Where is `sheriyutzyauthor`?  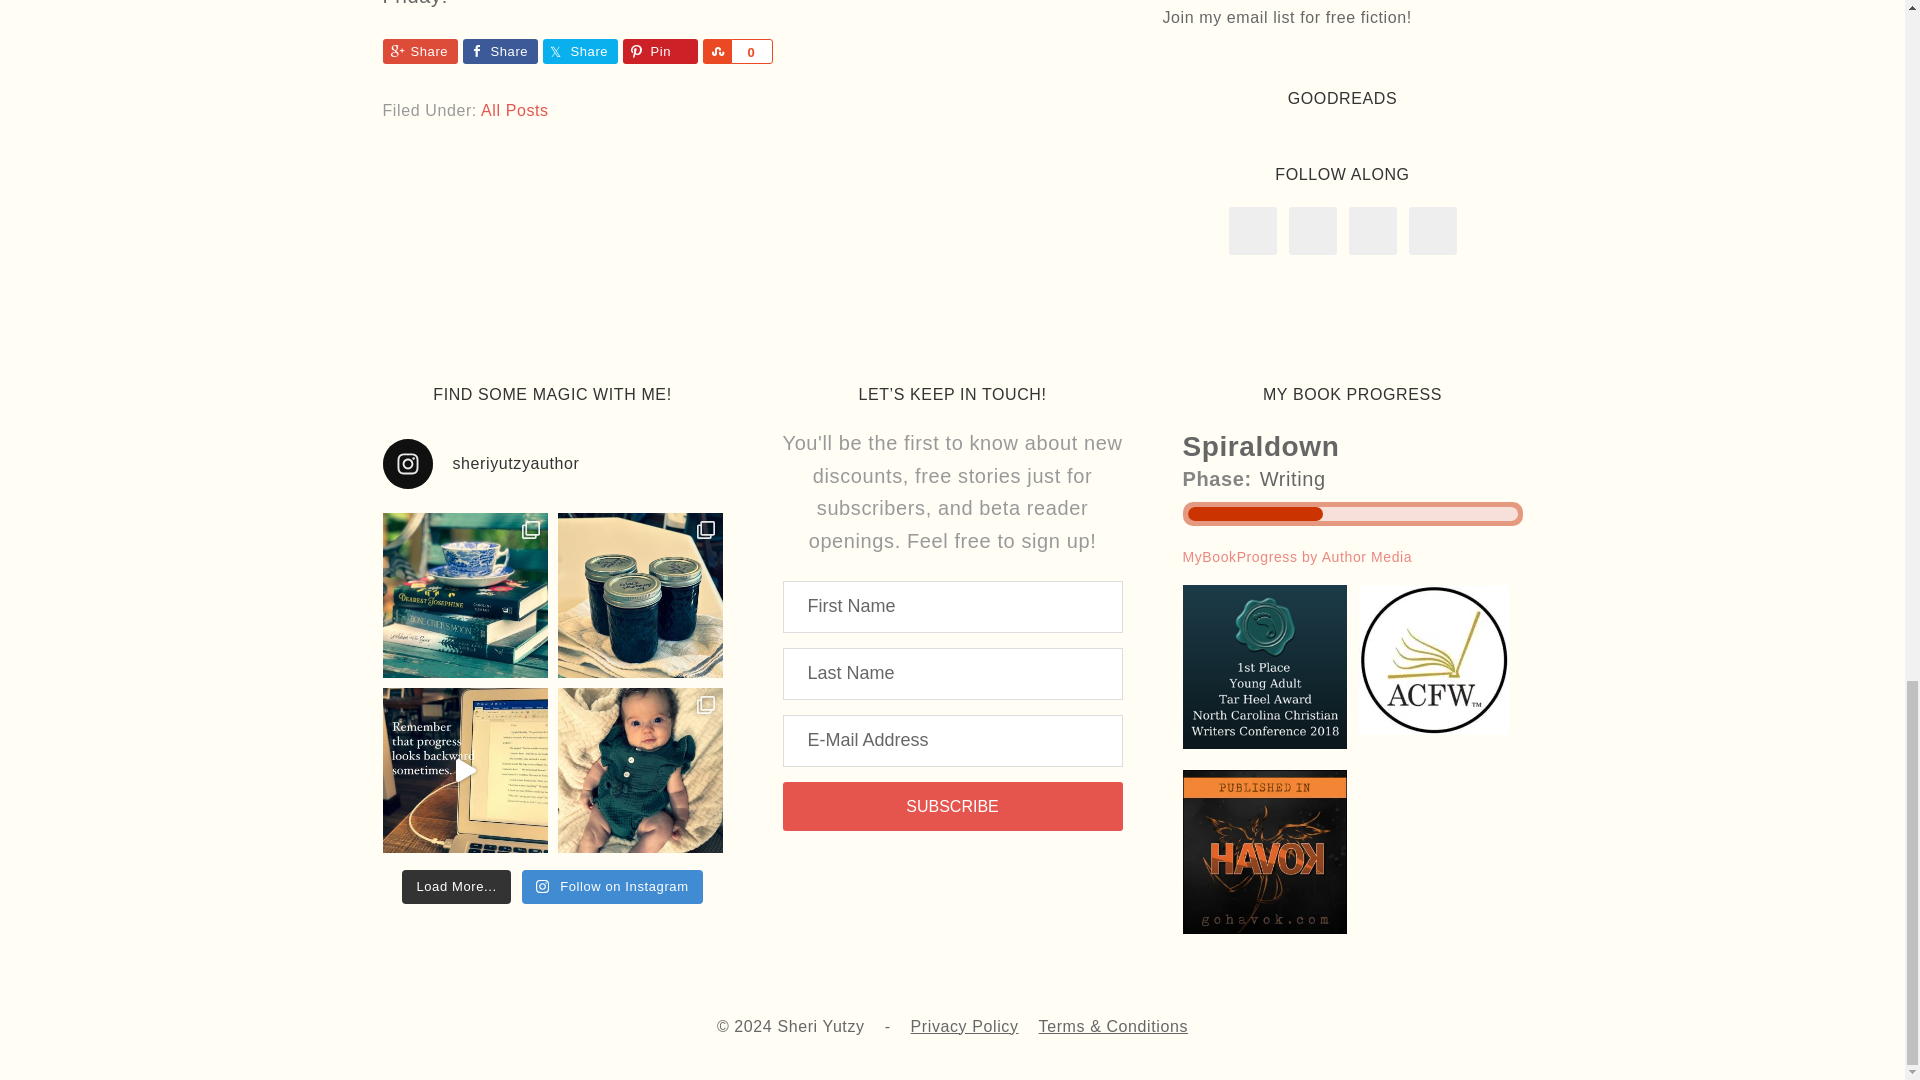 sheriyutzyauthor is located at coordinates (552, 464).